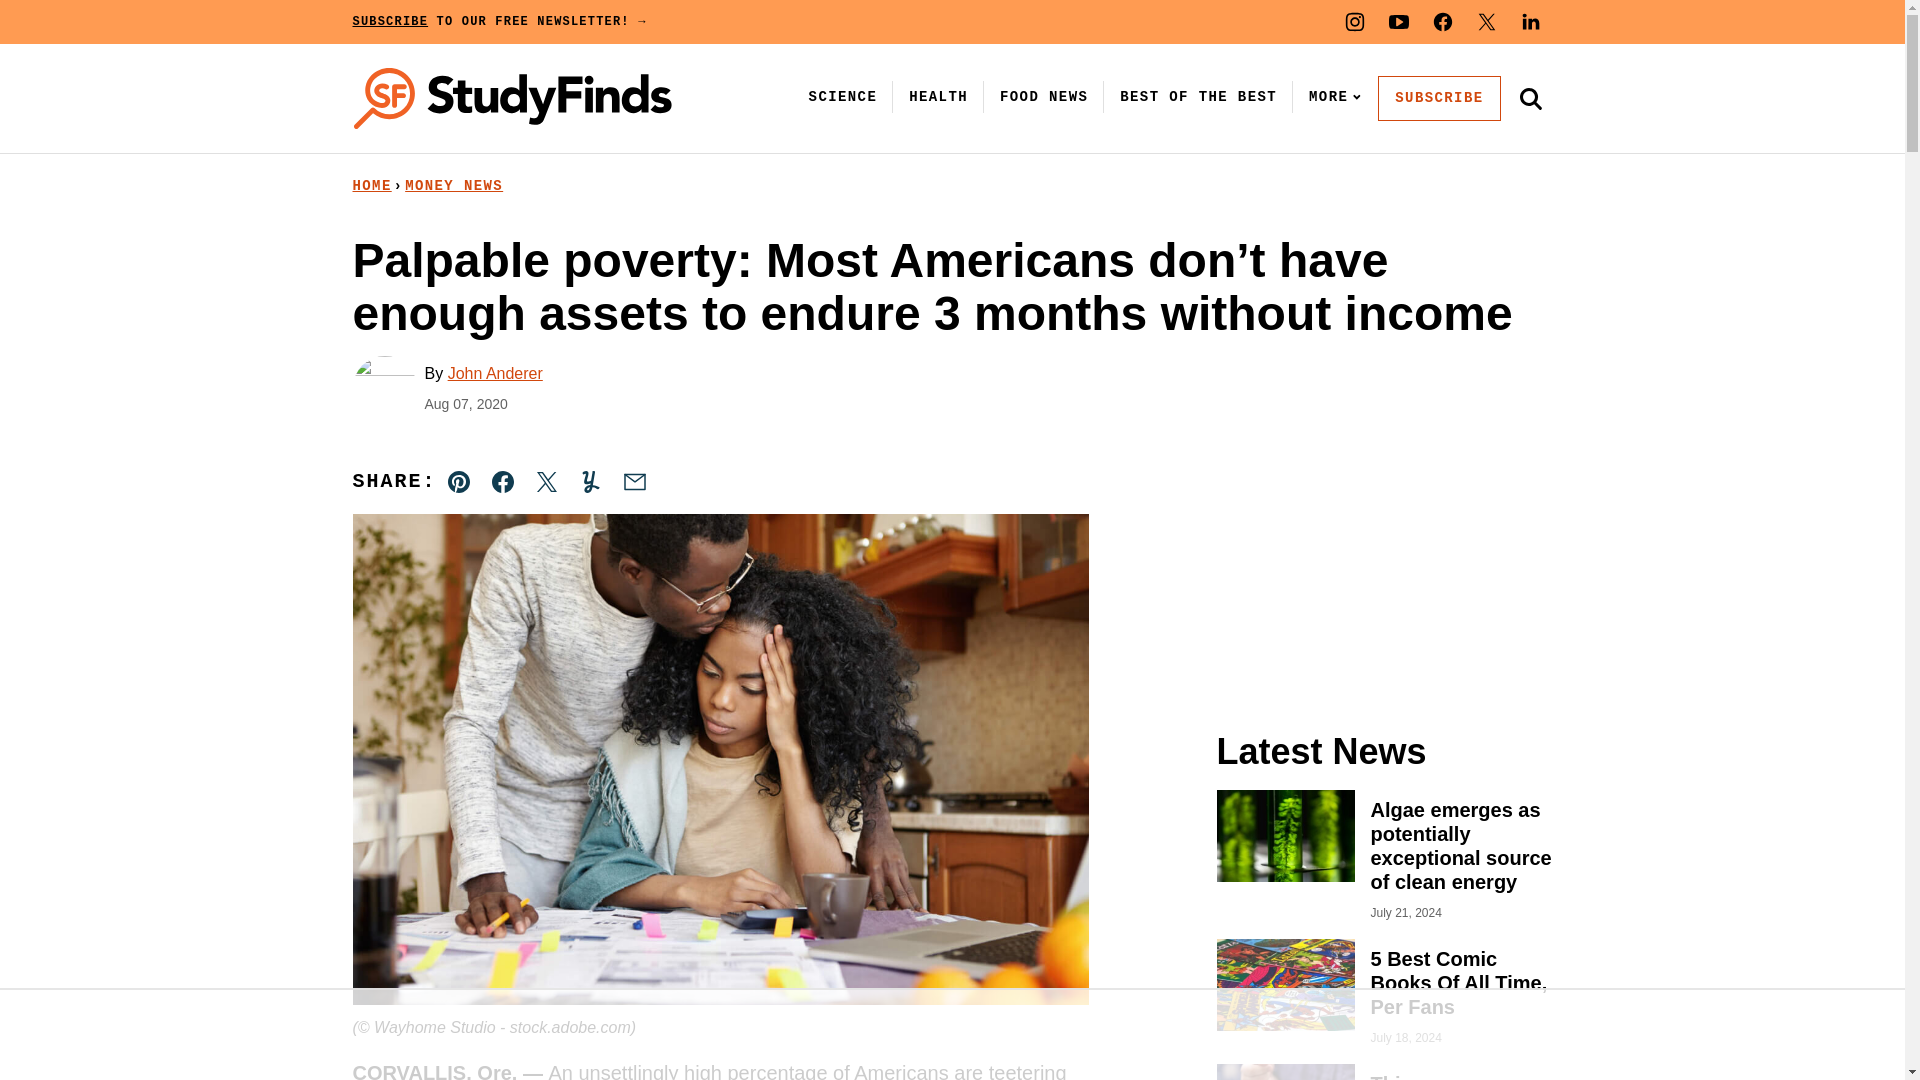 Image resolution: width=1920 pixels, height=1080 pixels. I want to click on Share on Facebook, so click(502, 482).